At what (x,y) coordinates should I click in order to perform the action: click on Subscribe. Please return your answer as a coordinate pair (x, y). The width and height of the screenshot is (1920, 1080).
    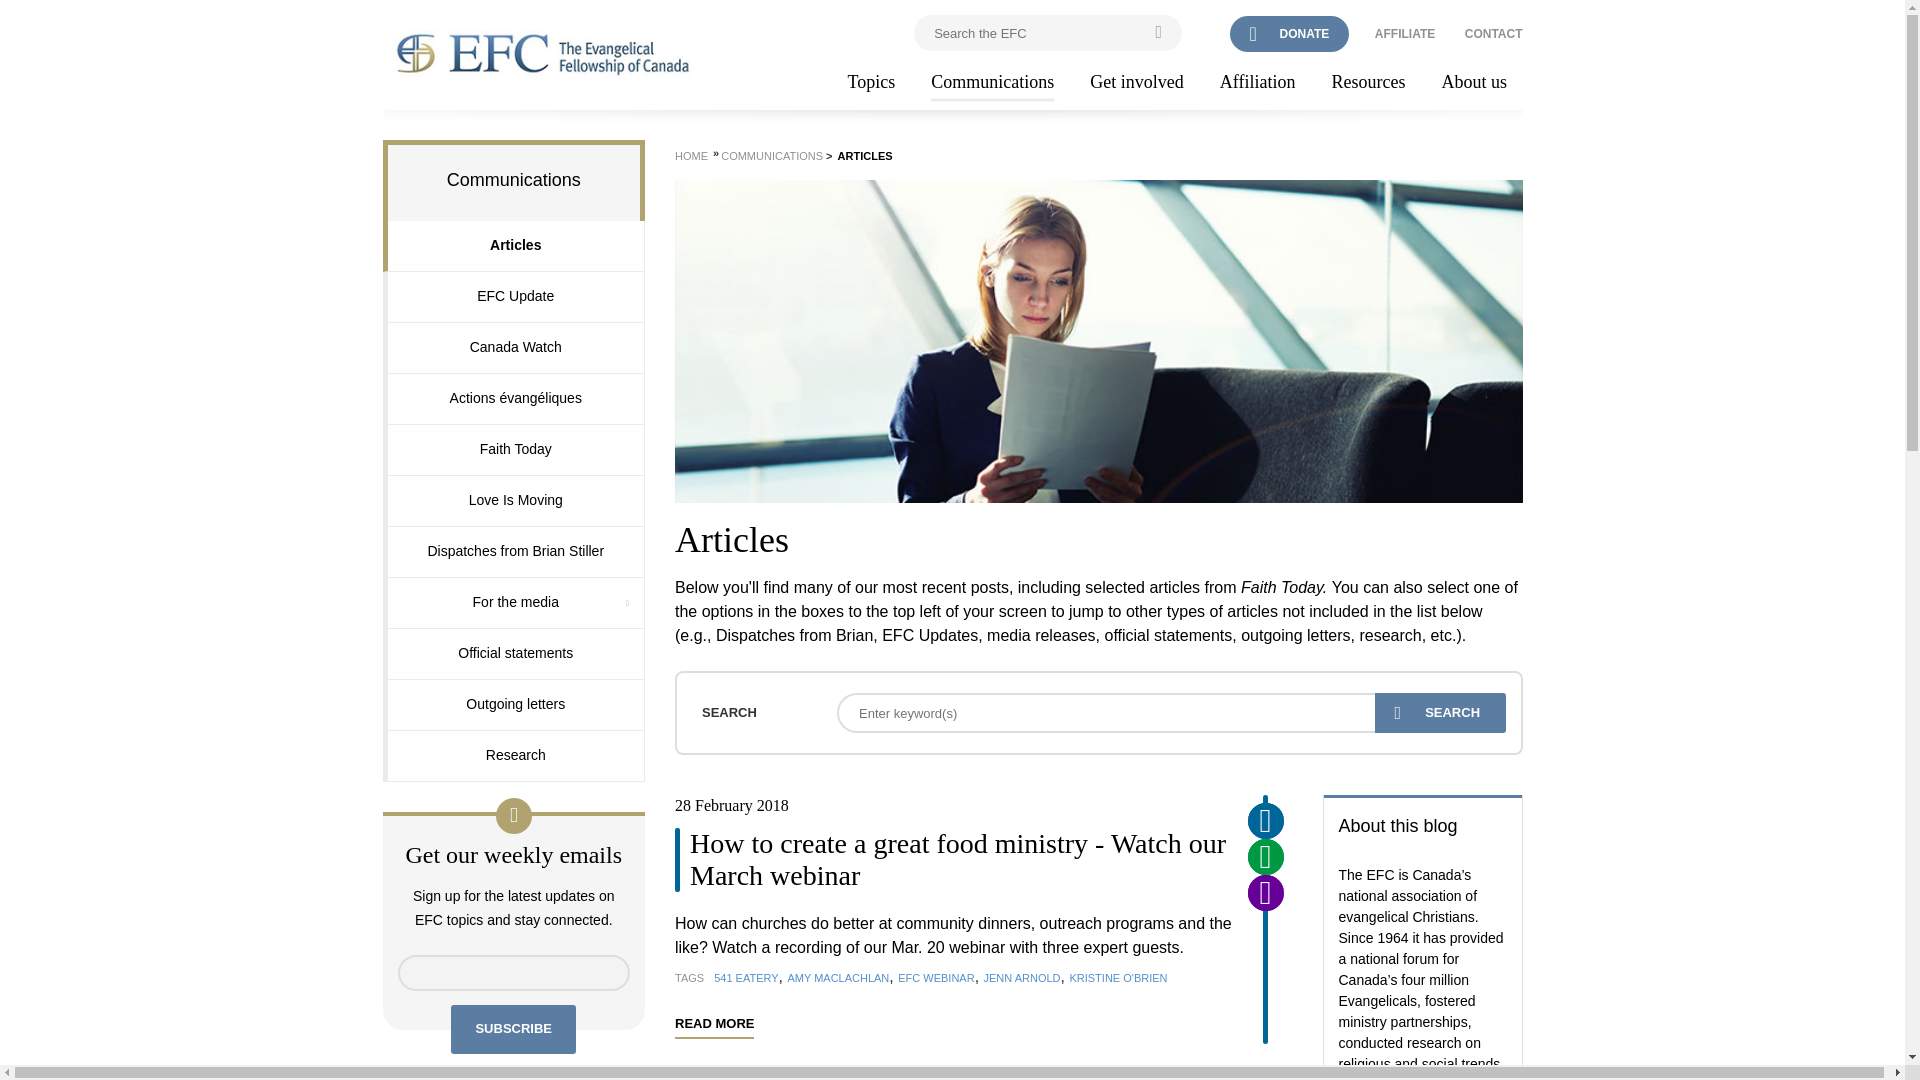
    Looking at the image, I should click on (514, 1030).